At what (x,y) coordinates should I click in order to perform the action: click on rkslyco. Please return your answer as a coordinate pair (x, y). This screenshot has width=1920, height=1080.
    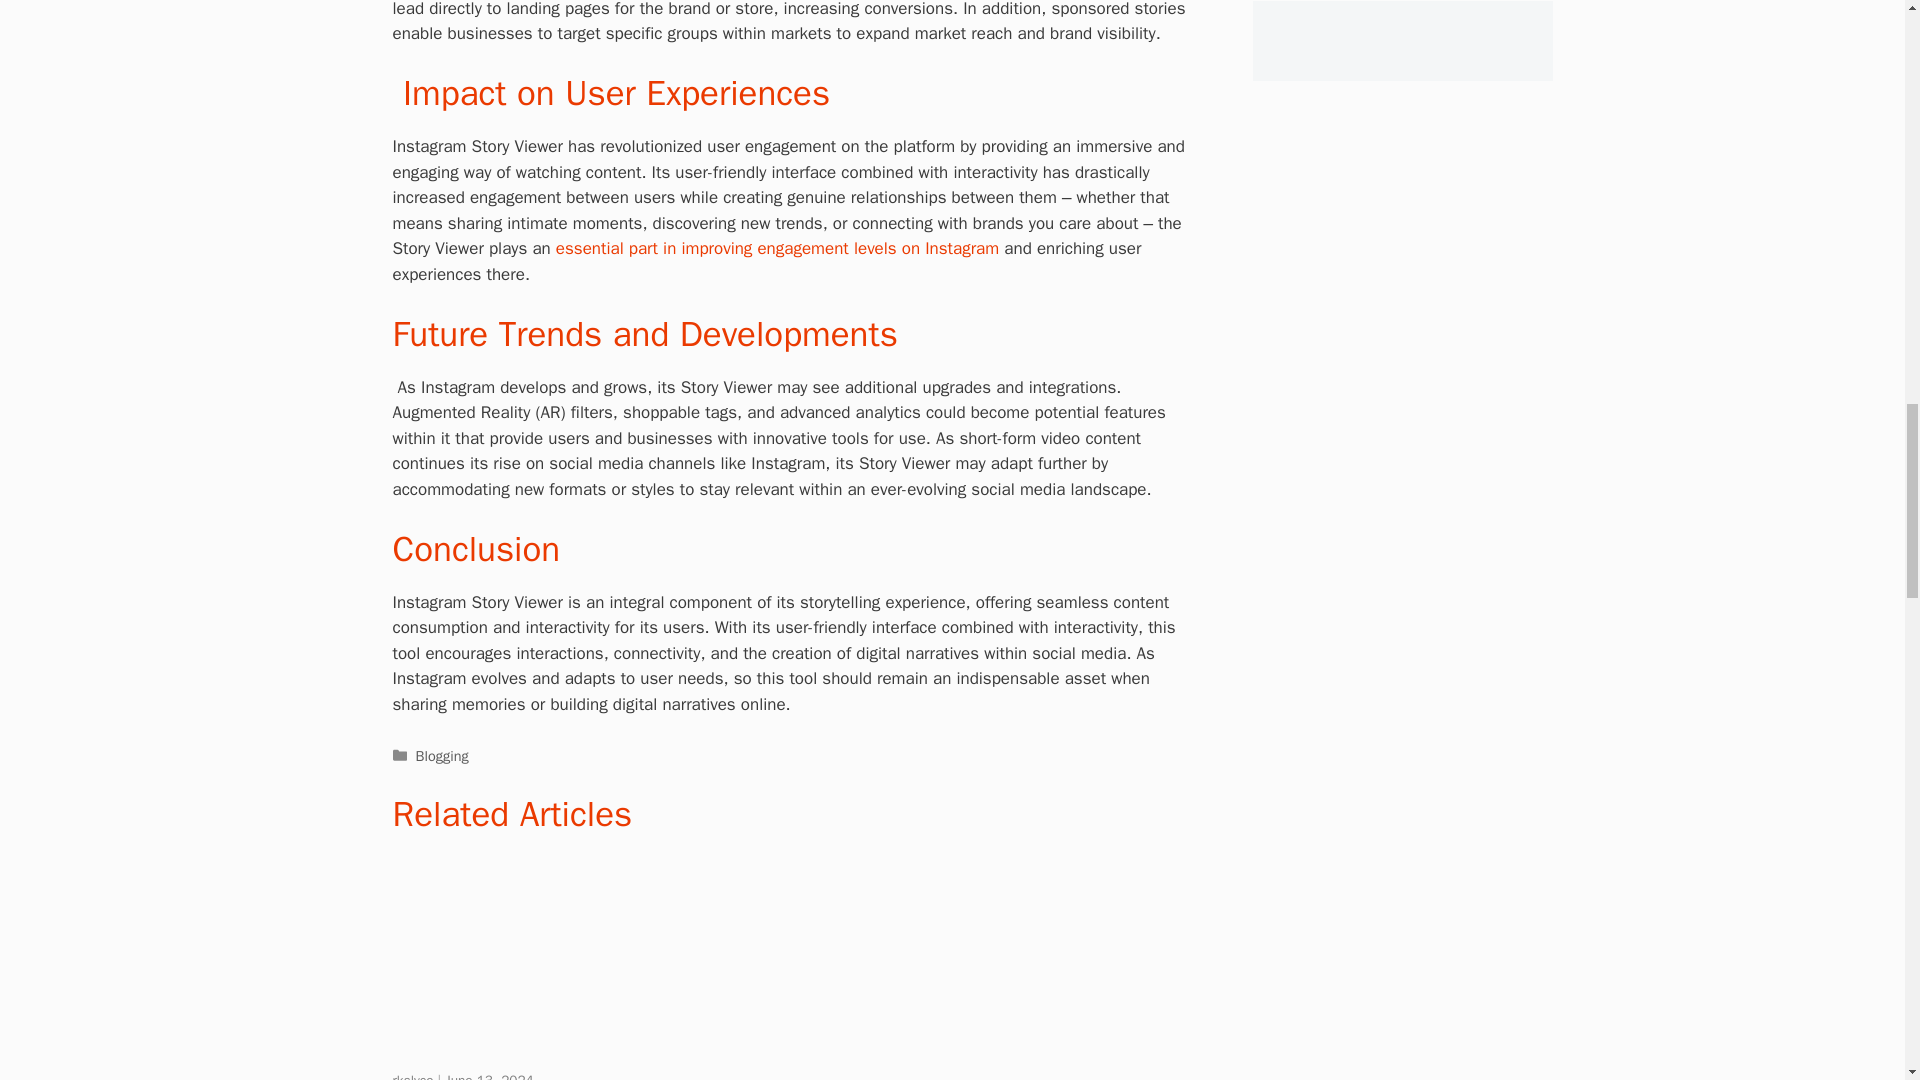
    Looking at the image, I should click on (414, 1076).